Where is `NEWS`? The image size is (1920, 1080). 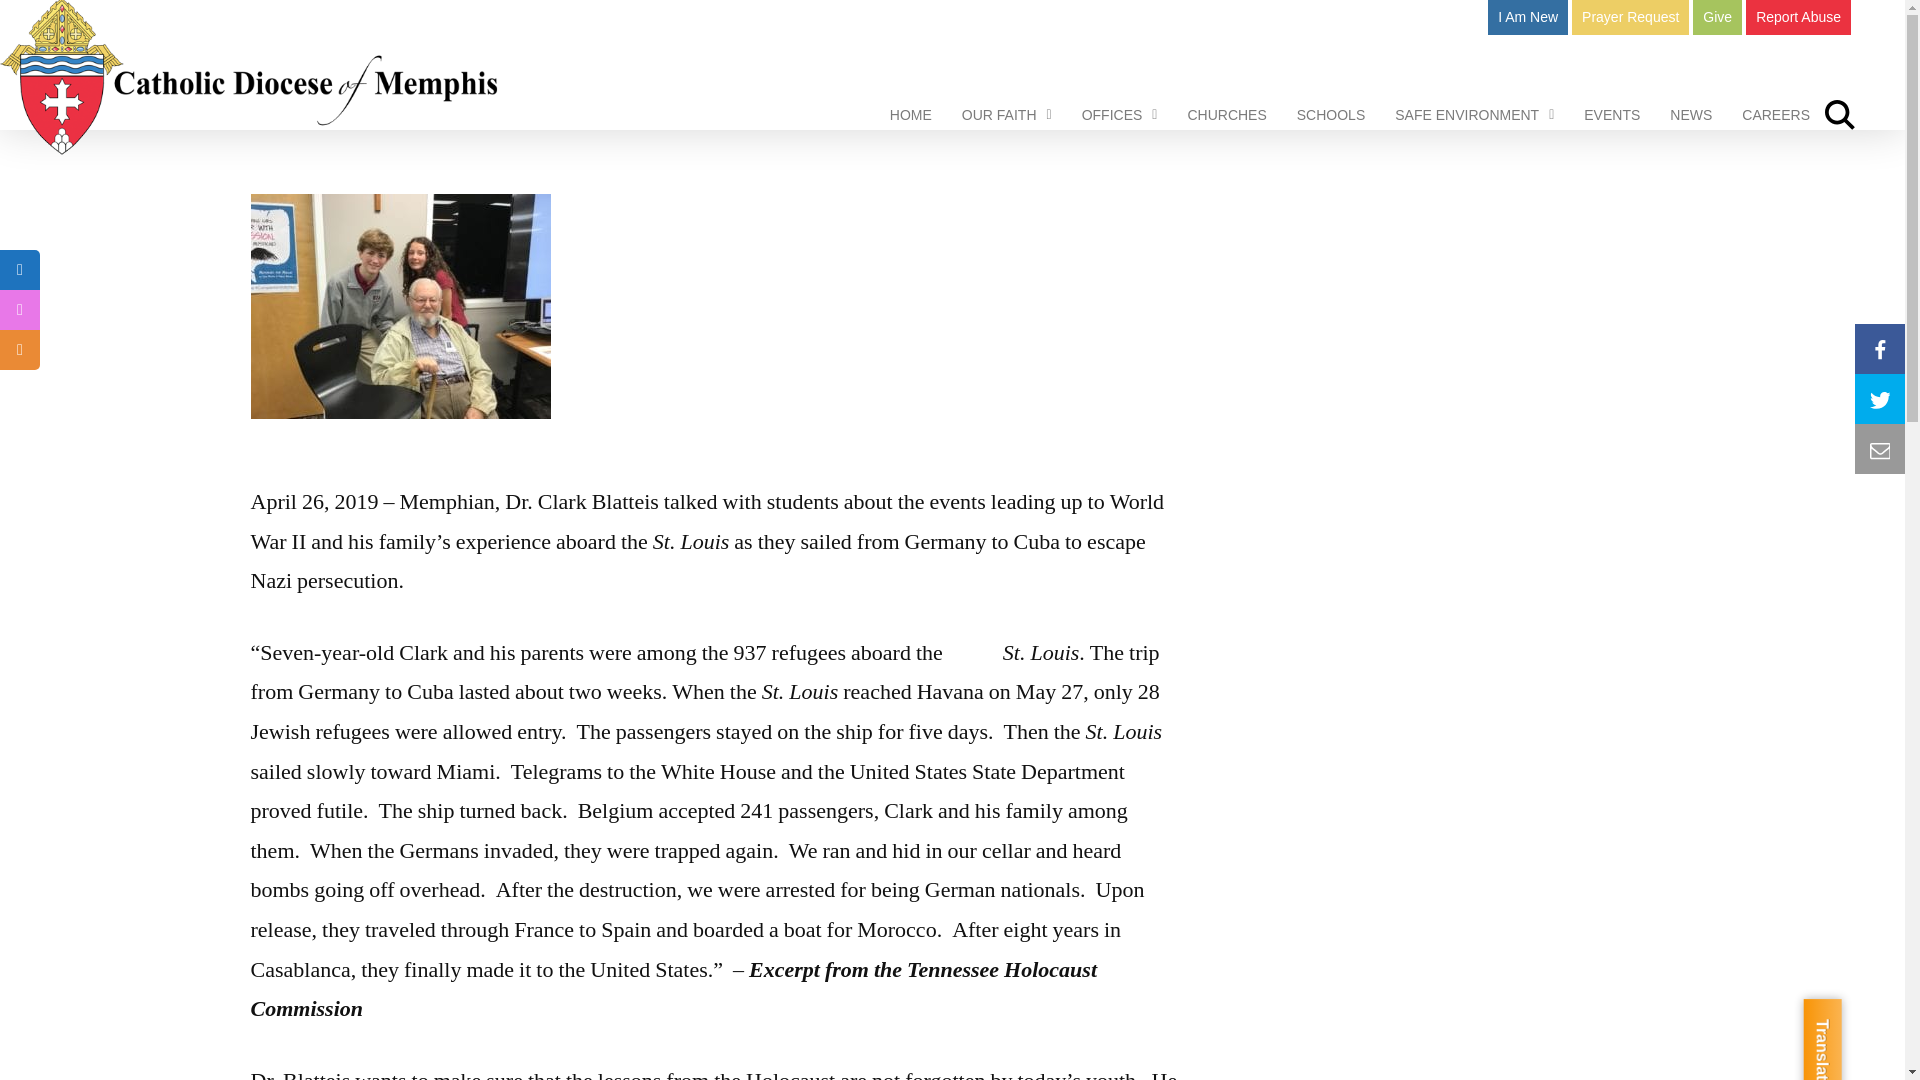 NEWS is located at coordinates (1690, 115).